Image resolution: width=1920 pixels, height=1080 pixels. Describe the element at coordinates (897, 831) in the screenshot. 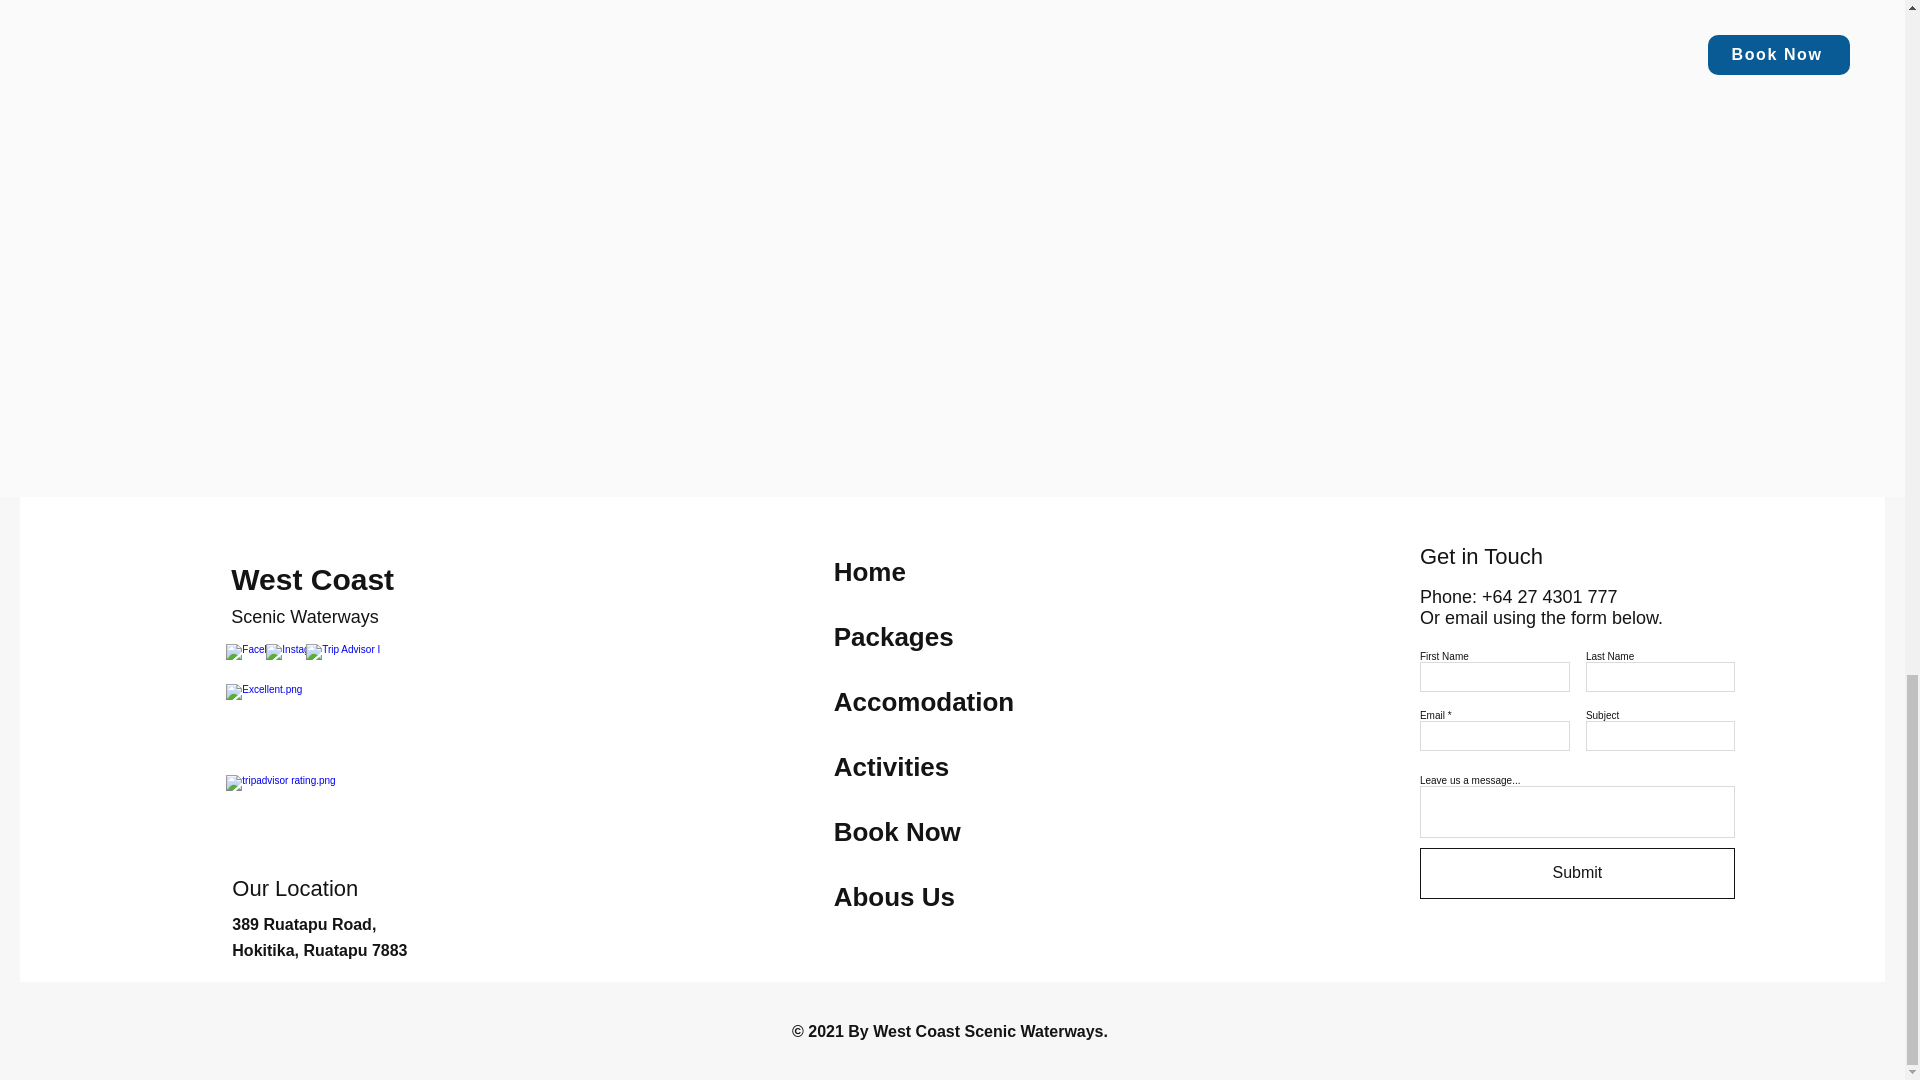

I see `Book Now` at that location.